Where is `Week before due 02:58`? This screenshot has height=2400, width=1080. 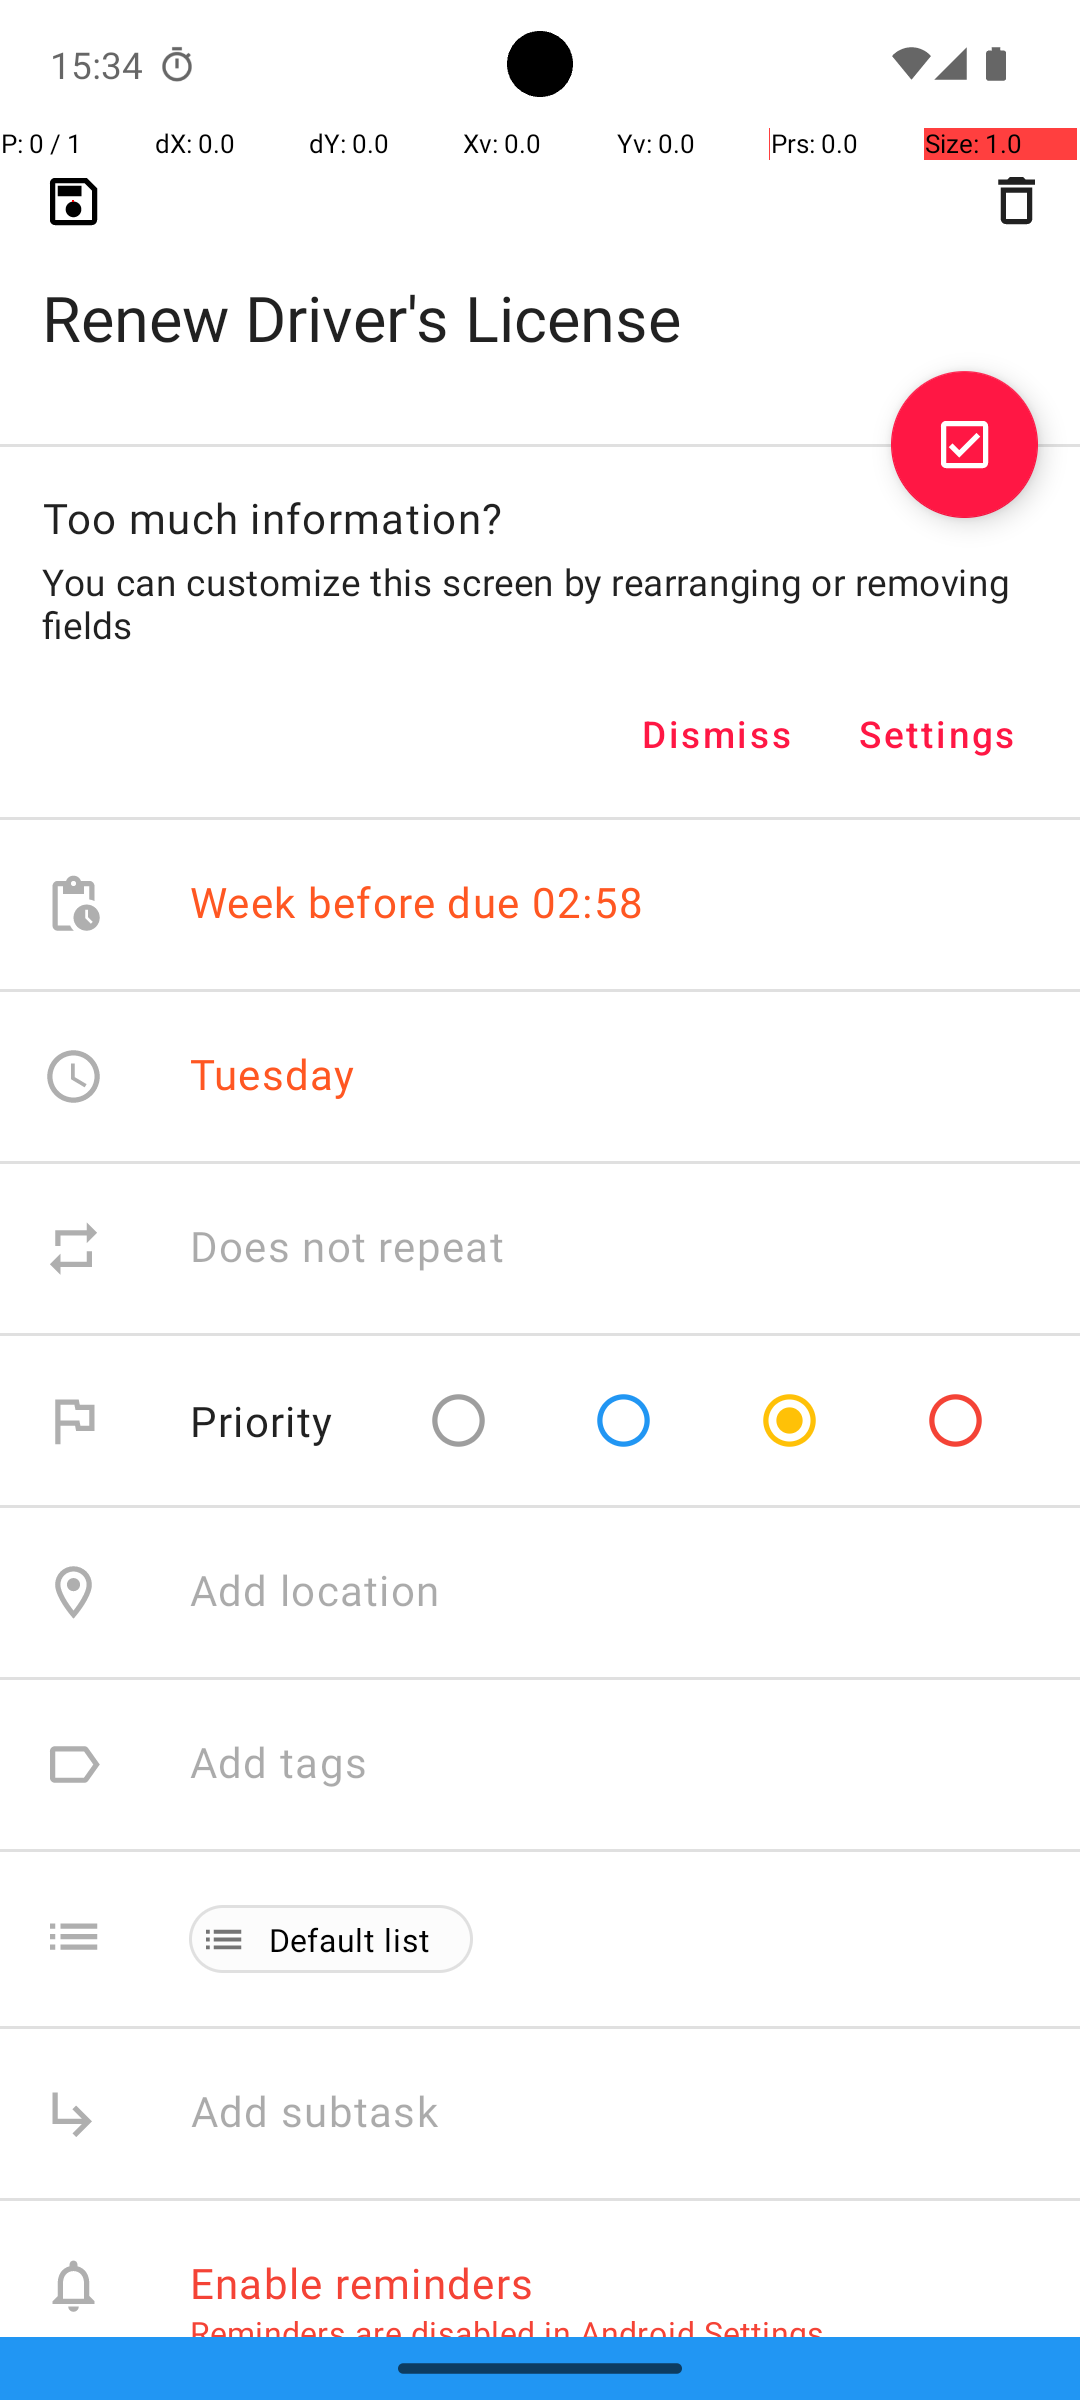
Week before due 02:58 is located at coordinates (417, 904).